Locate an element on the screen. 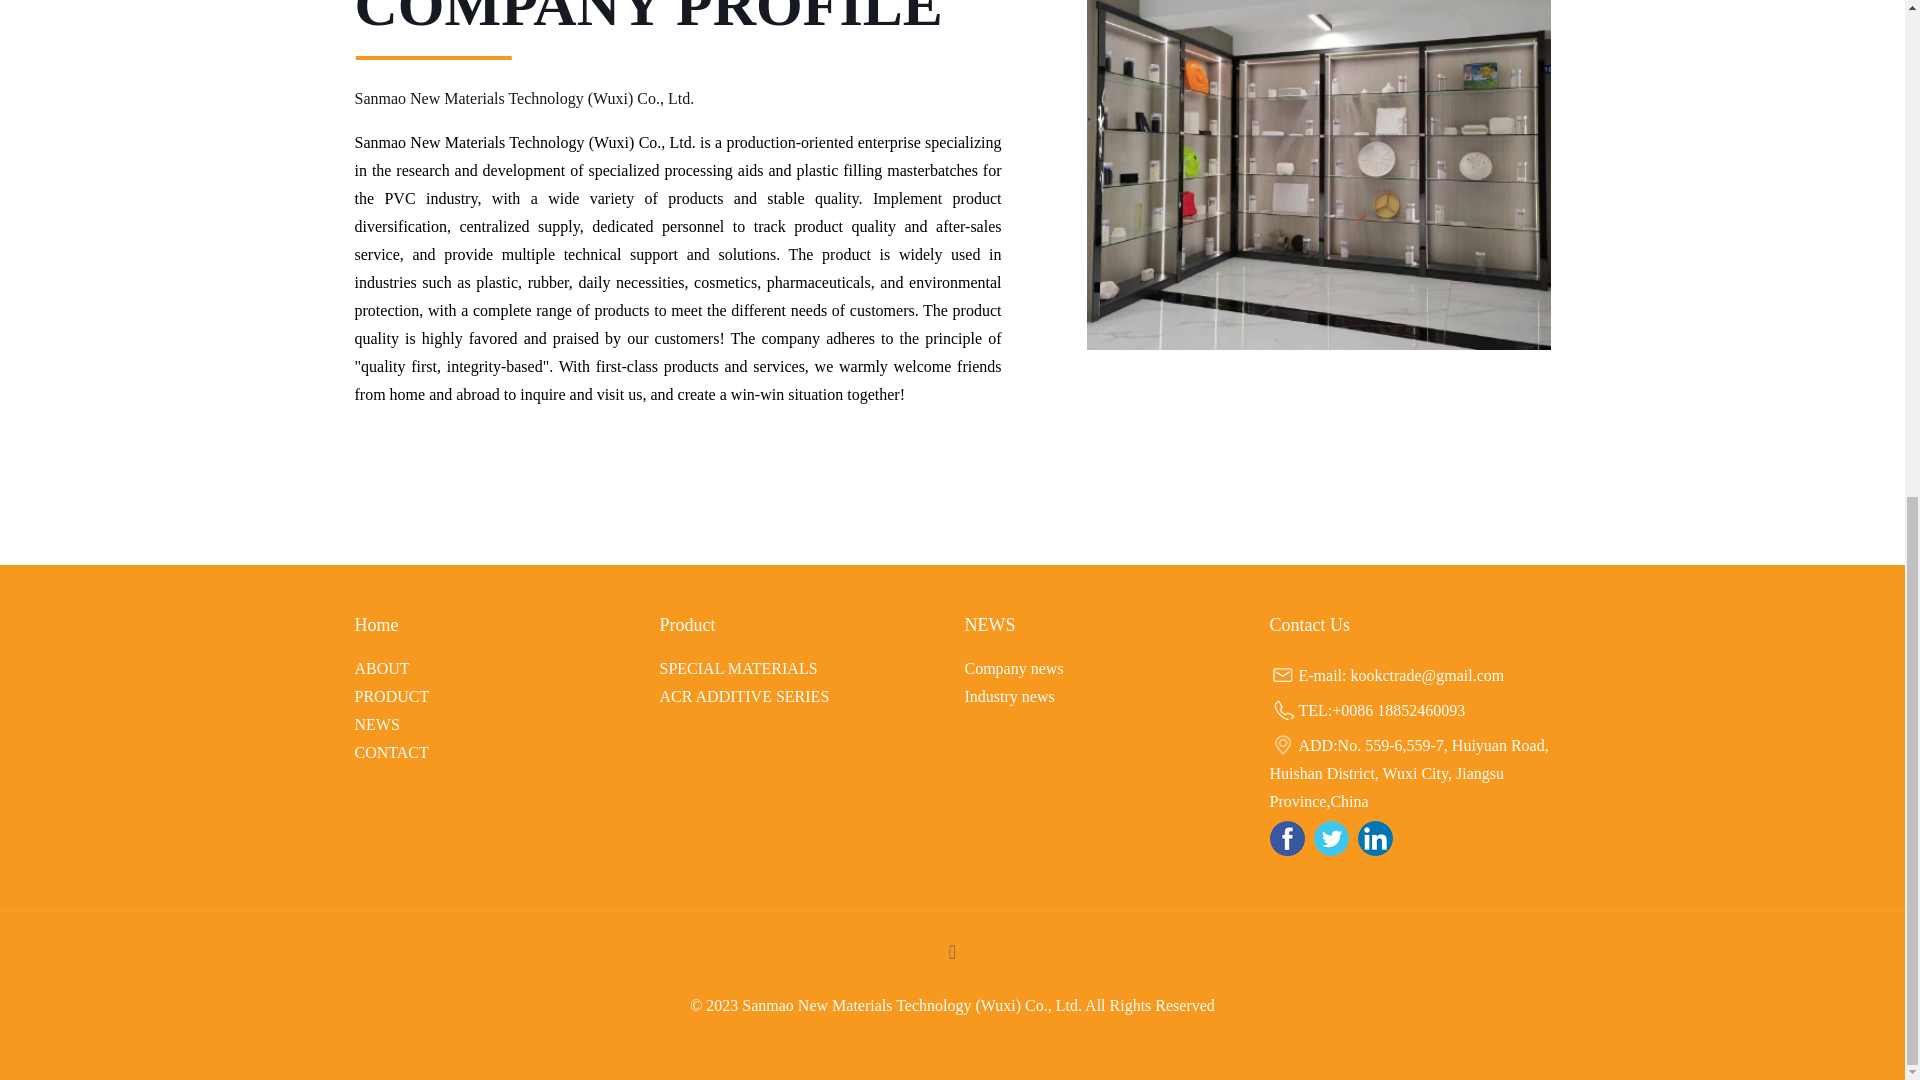  NEWS is located at coordinates (376, 724).